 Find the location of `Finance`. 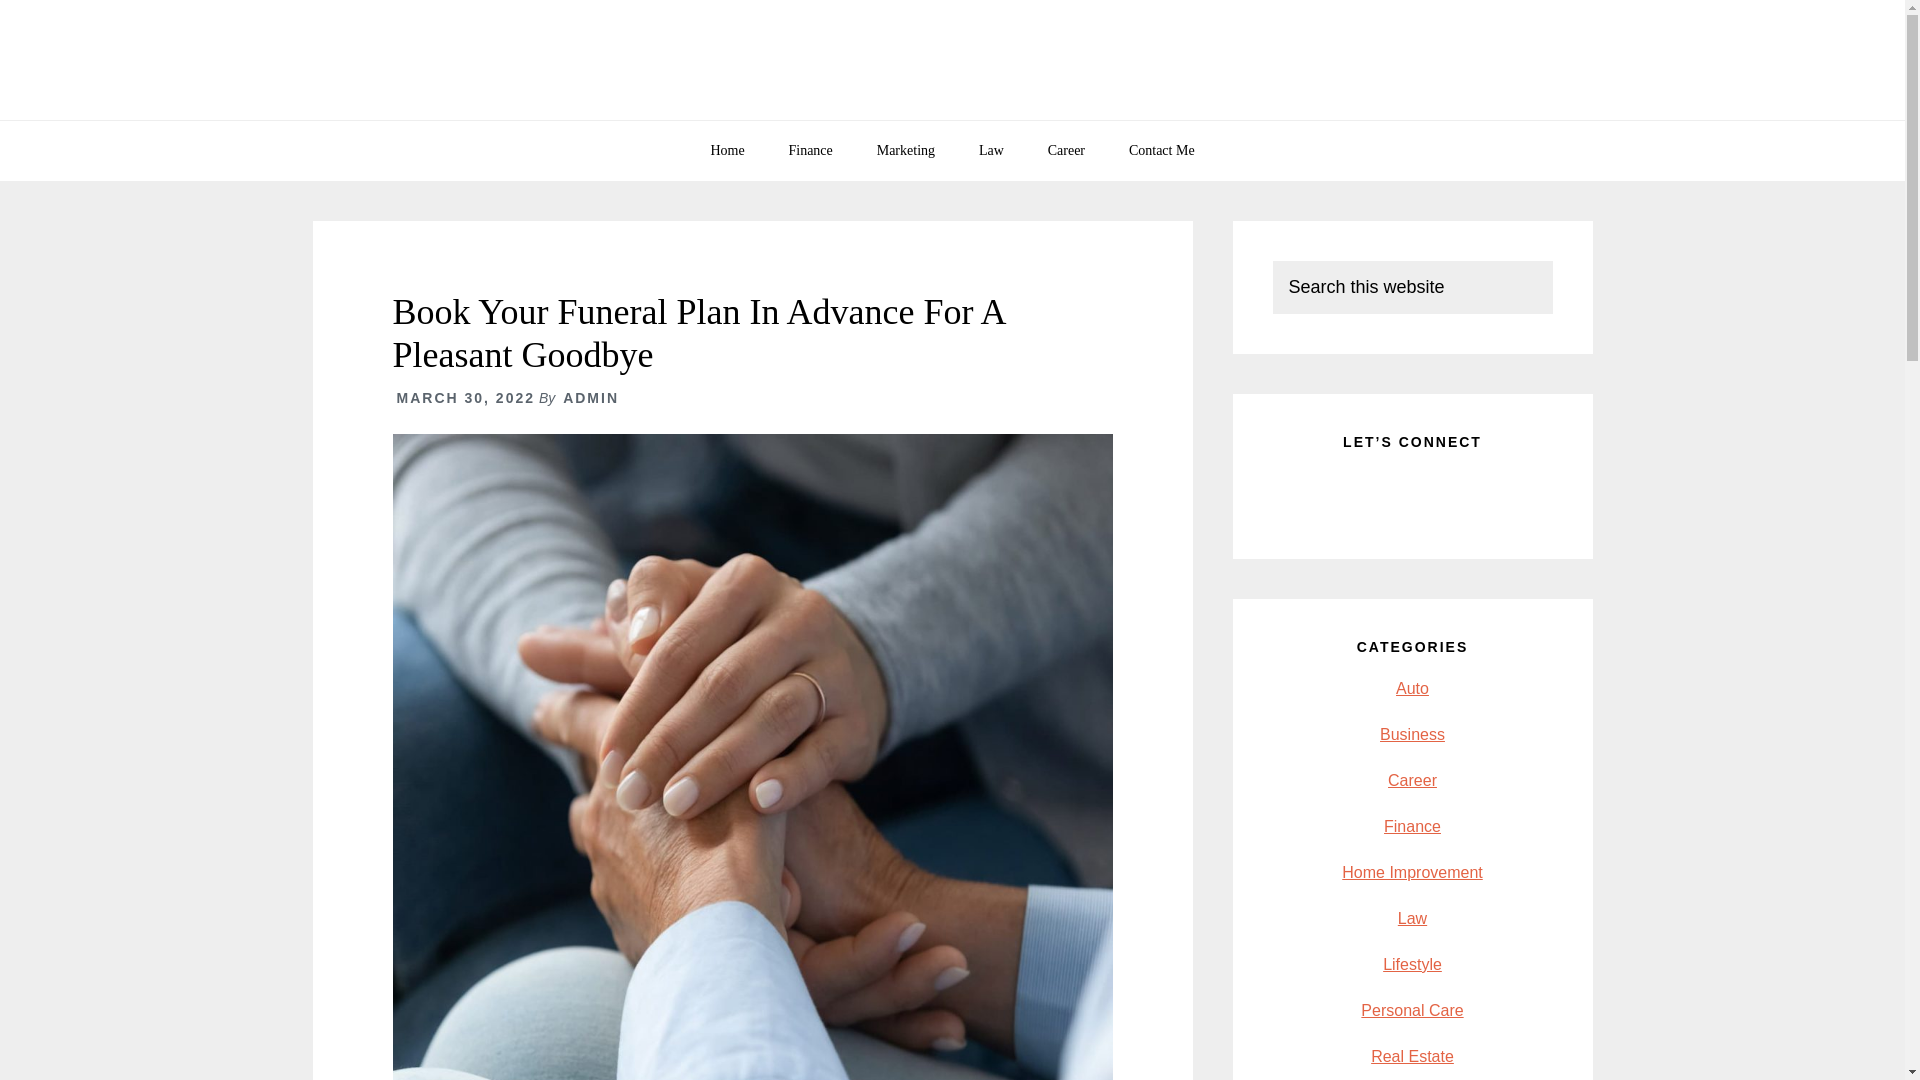

Finance is located at coordinates (1412, 826).